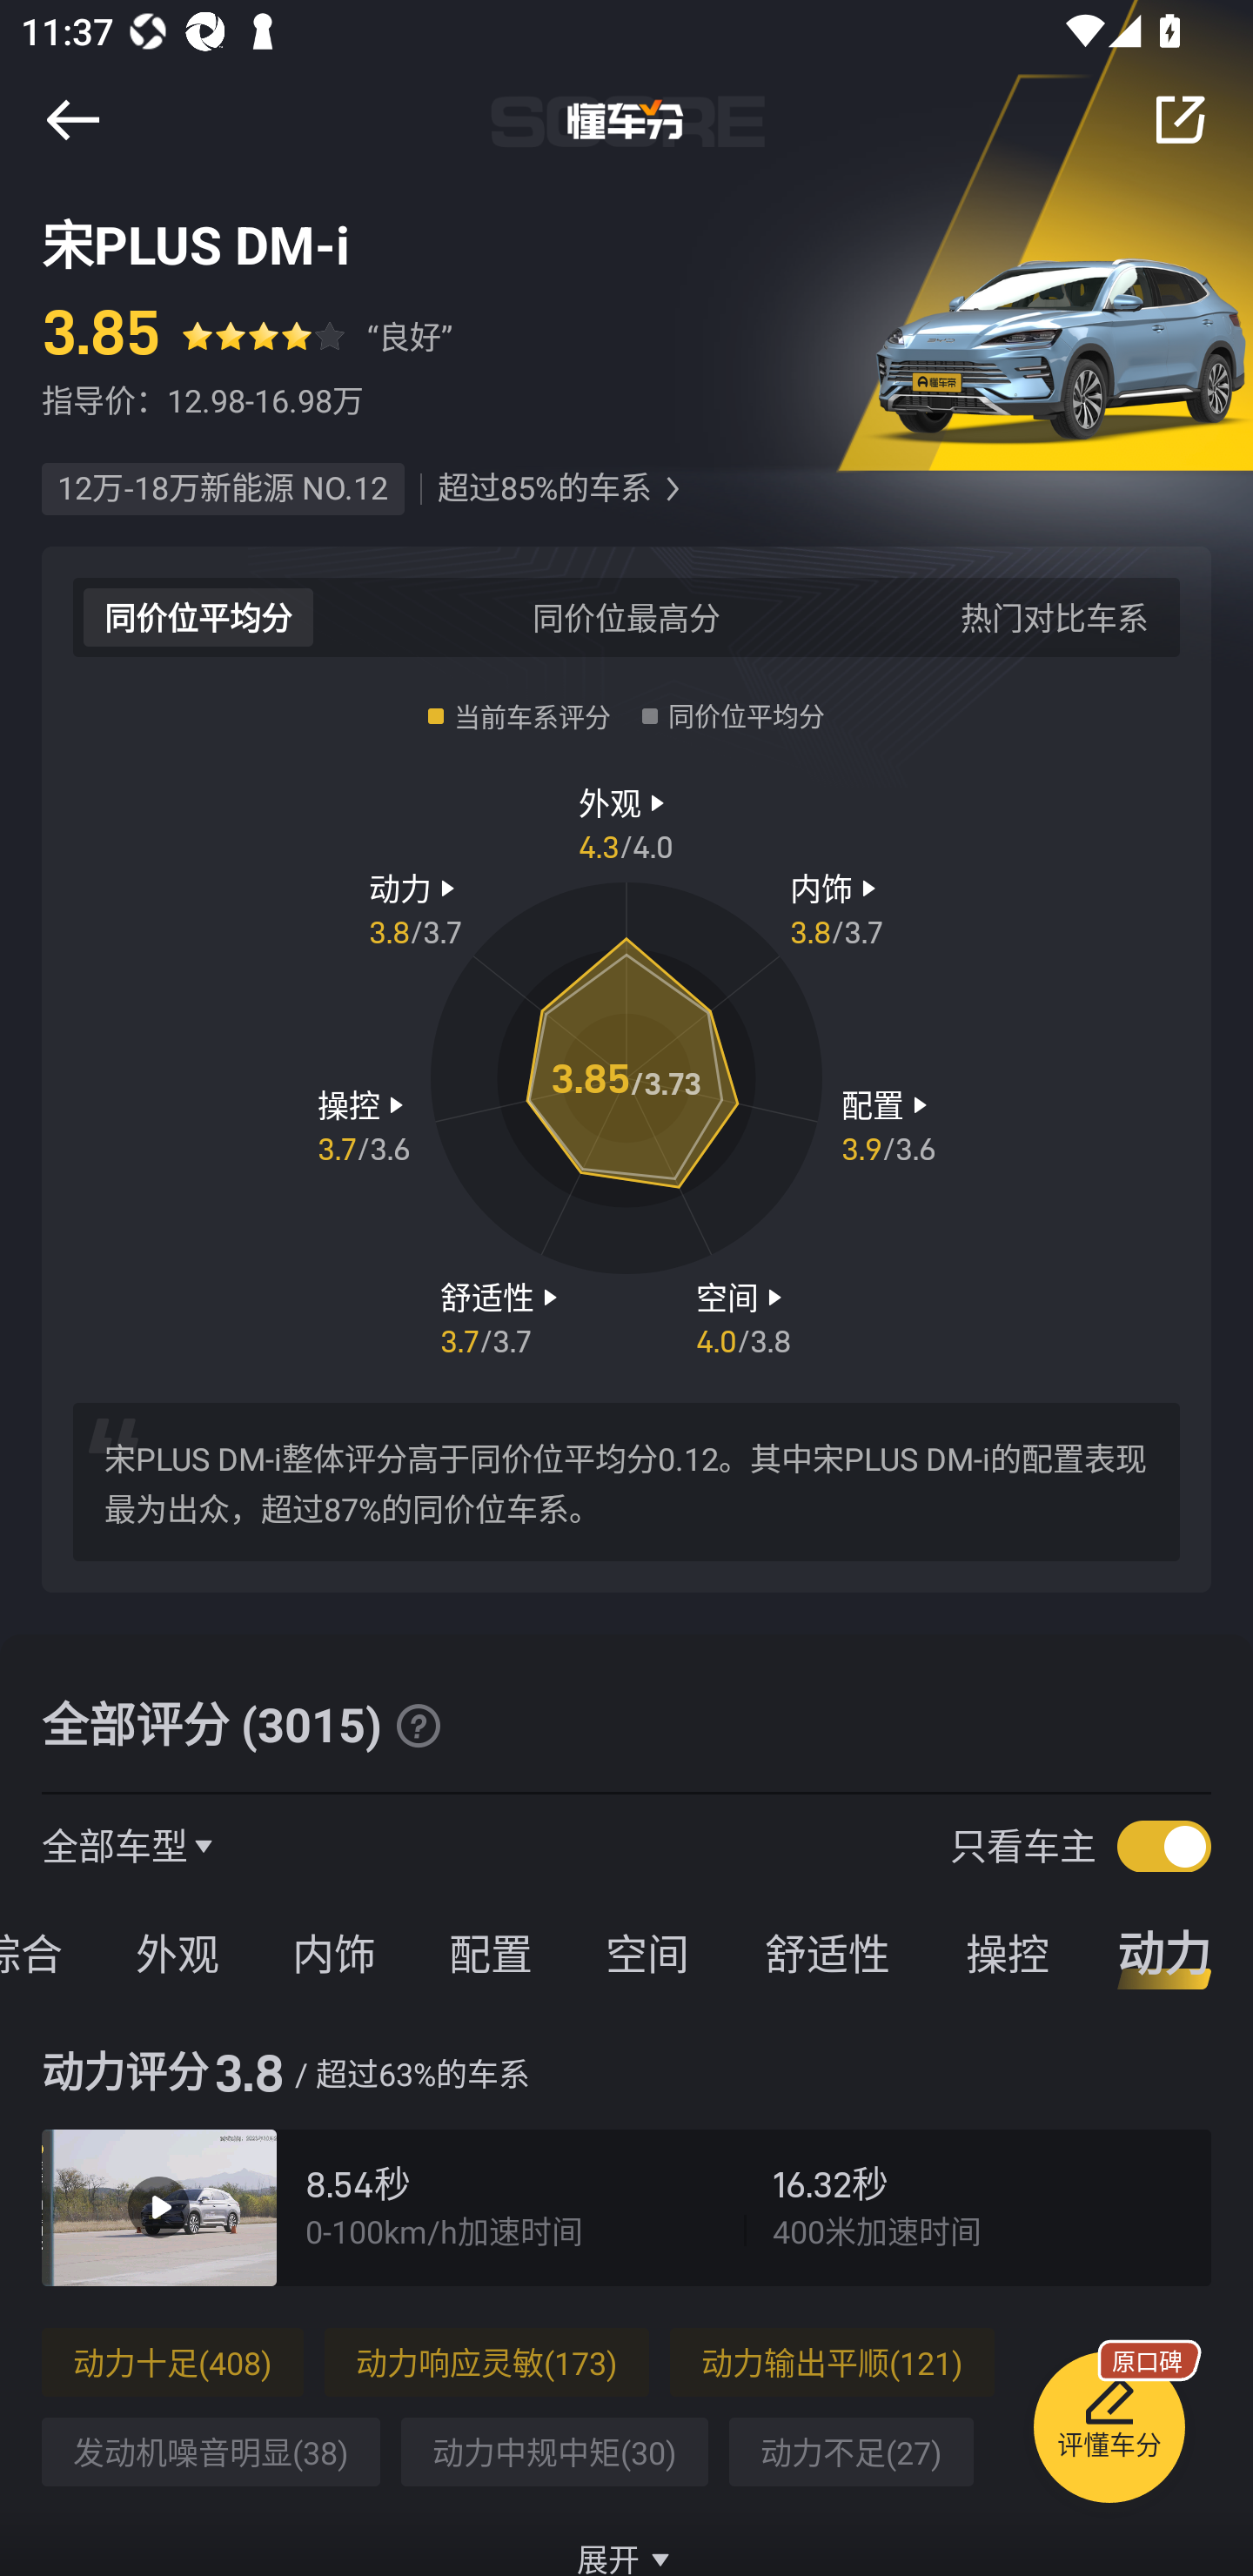 The width and height of the screenshot is (1253, 2576). I want to click on 操控  3.7 / 3.6, so click(364, 1125).